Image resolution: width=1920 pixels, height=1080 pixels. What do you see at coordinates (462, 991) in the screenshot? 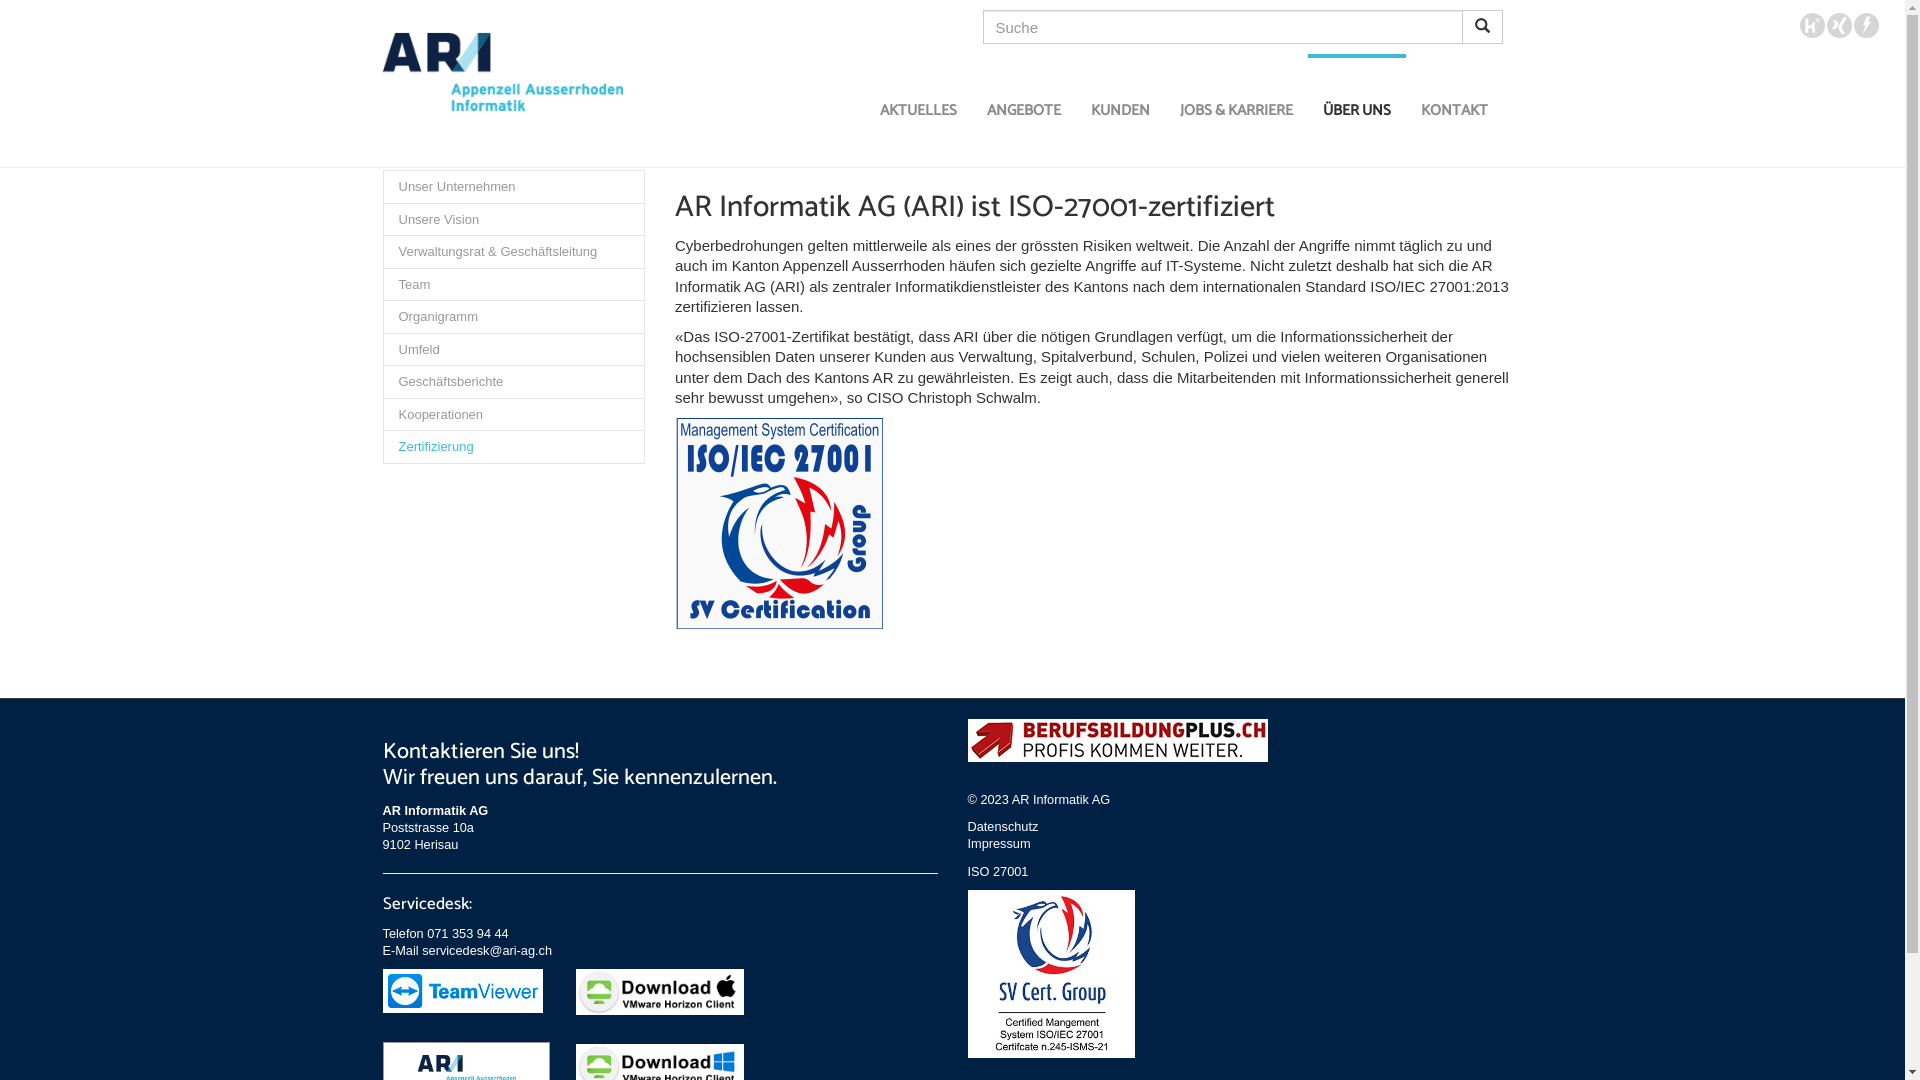
I see `TeamViewer verwenden` at bounding box center [462, 991].